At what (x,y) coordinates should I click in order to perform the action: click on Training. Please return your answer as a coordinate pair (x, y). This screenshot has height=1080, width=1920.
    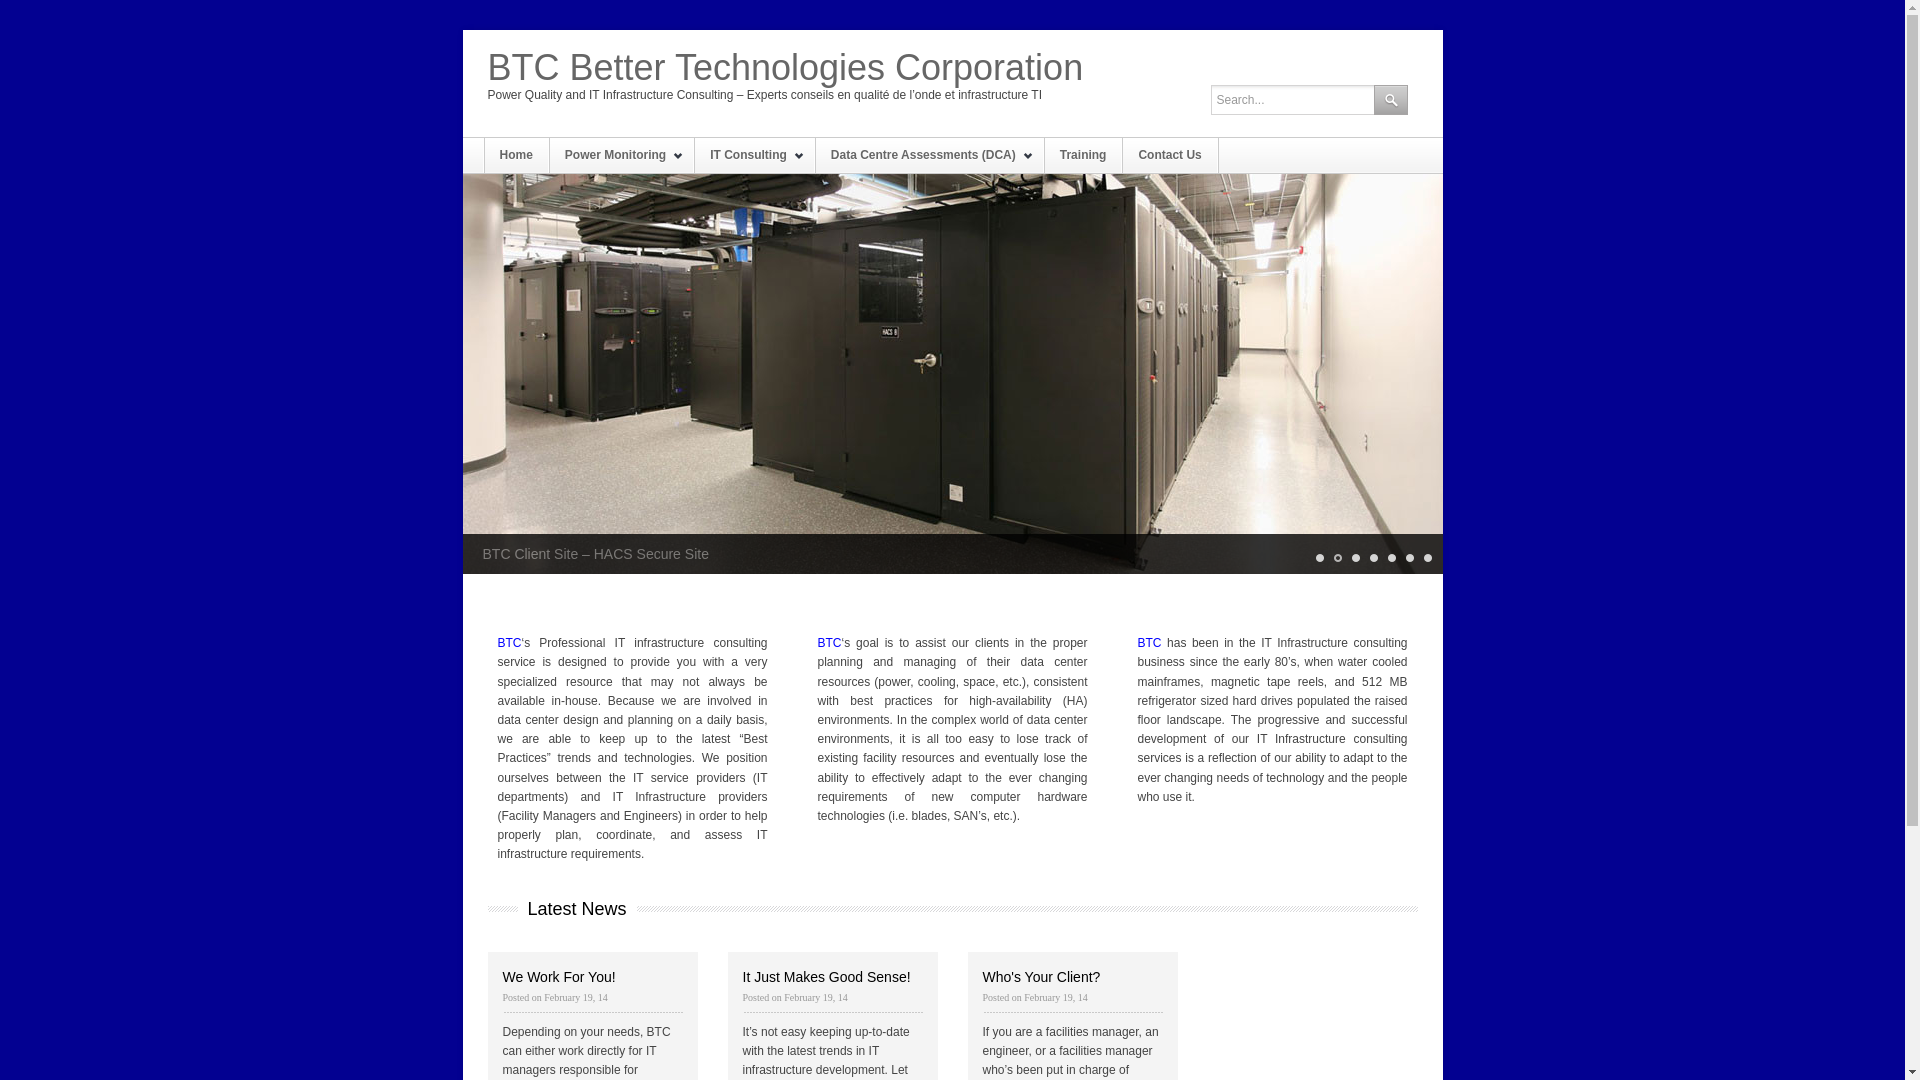
    Looking at the image, I should click on (1084, 156).